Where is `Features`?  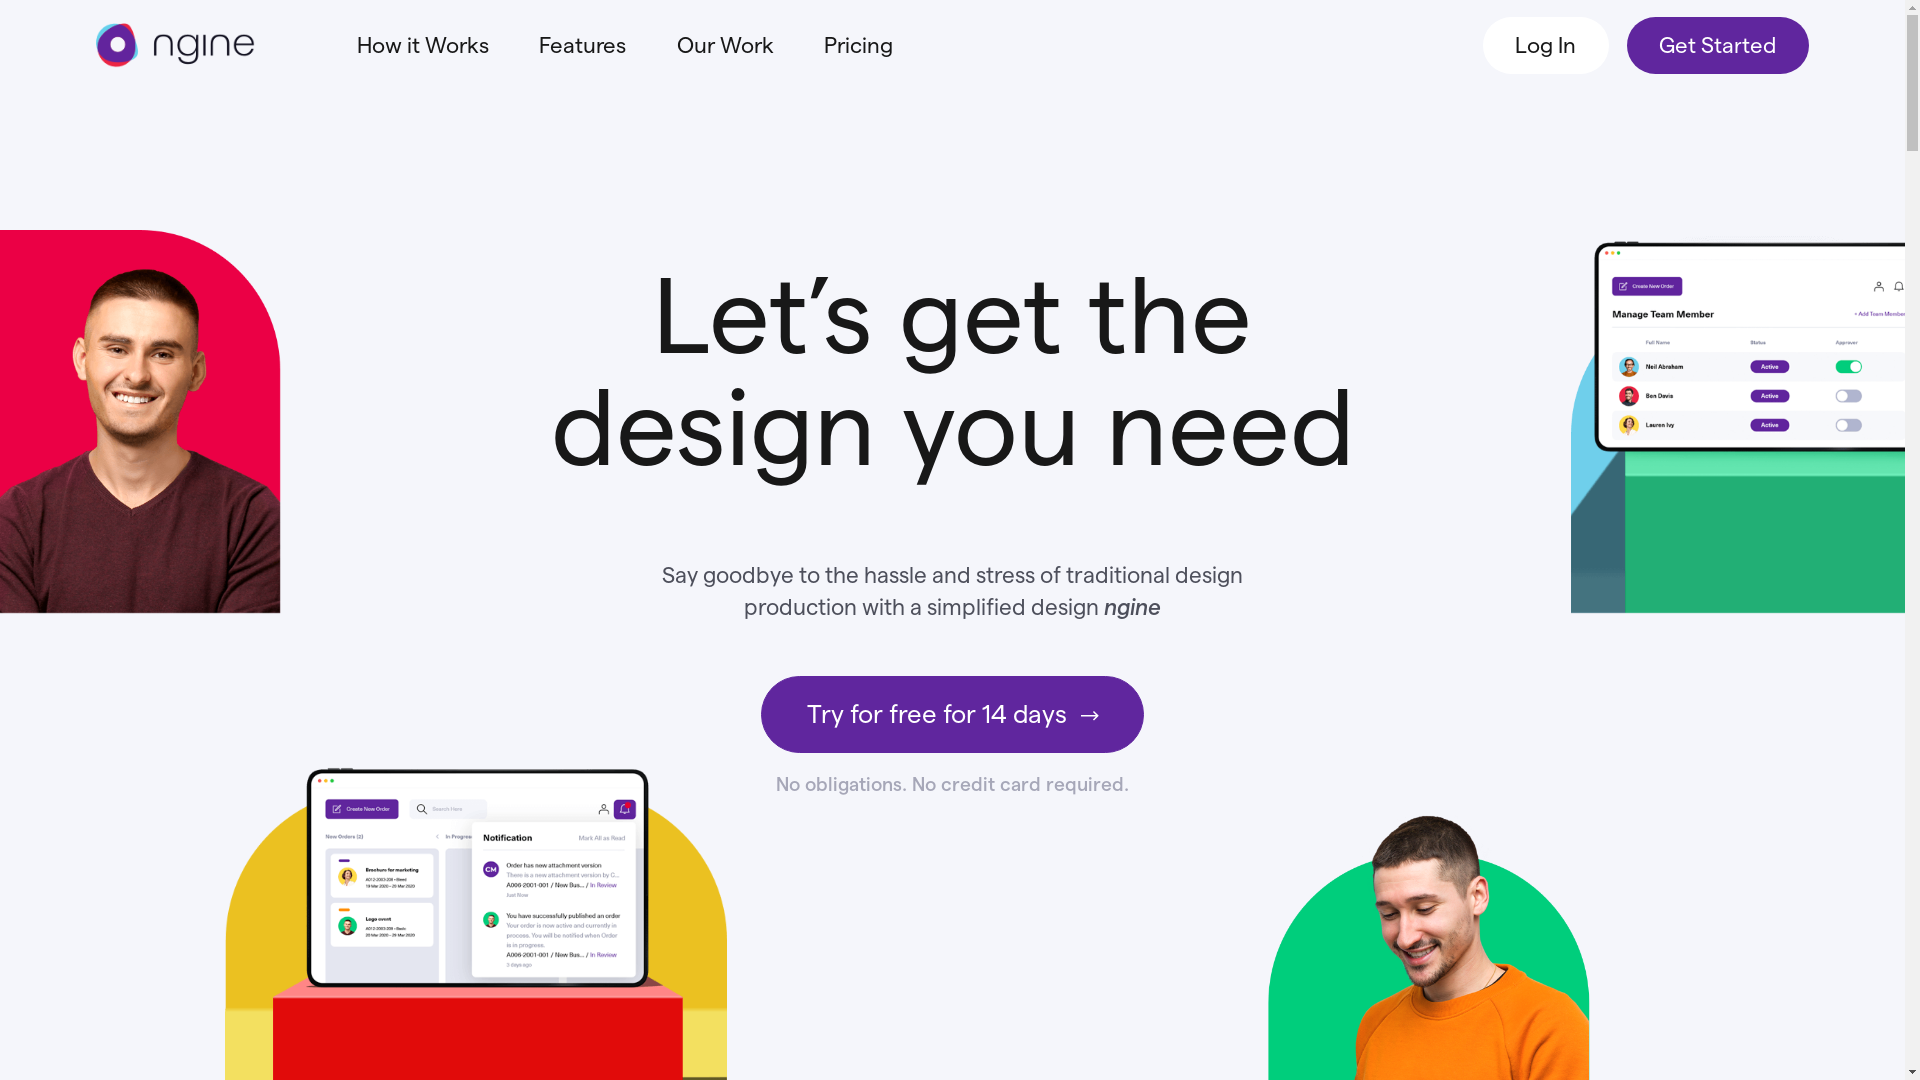
Features is located at coordinates (582, 46).